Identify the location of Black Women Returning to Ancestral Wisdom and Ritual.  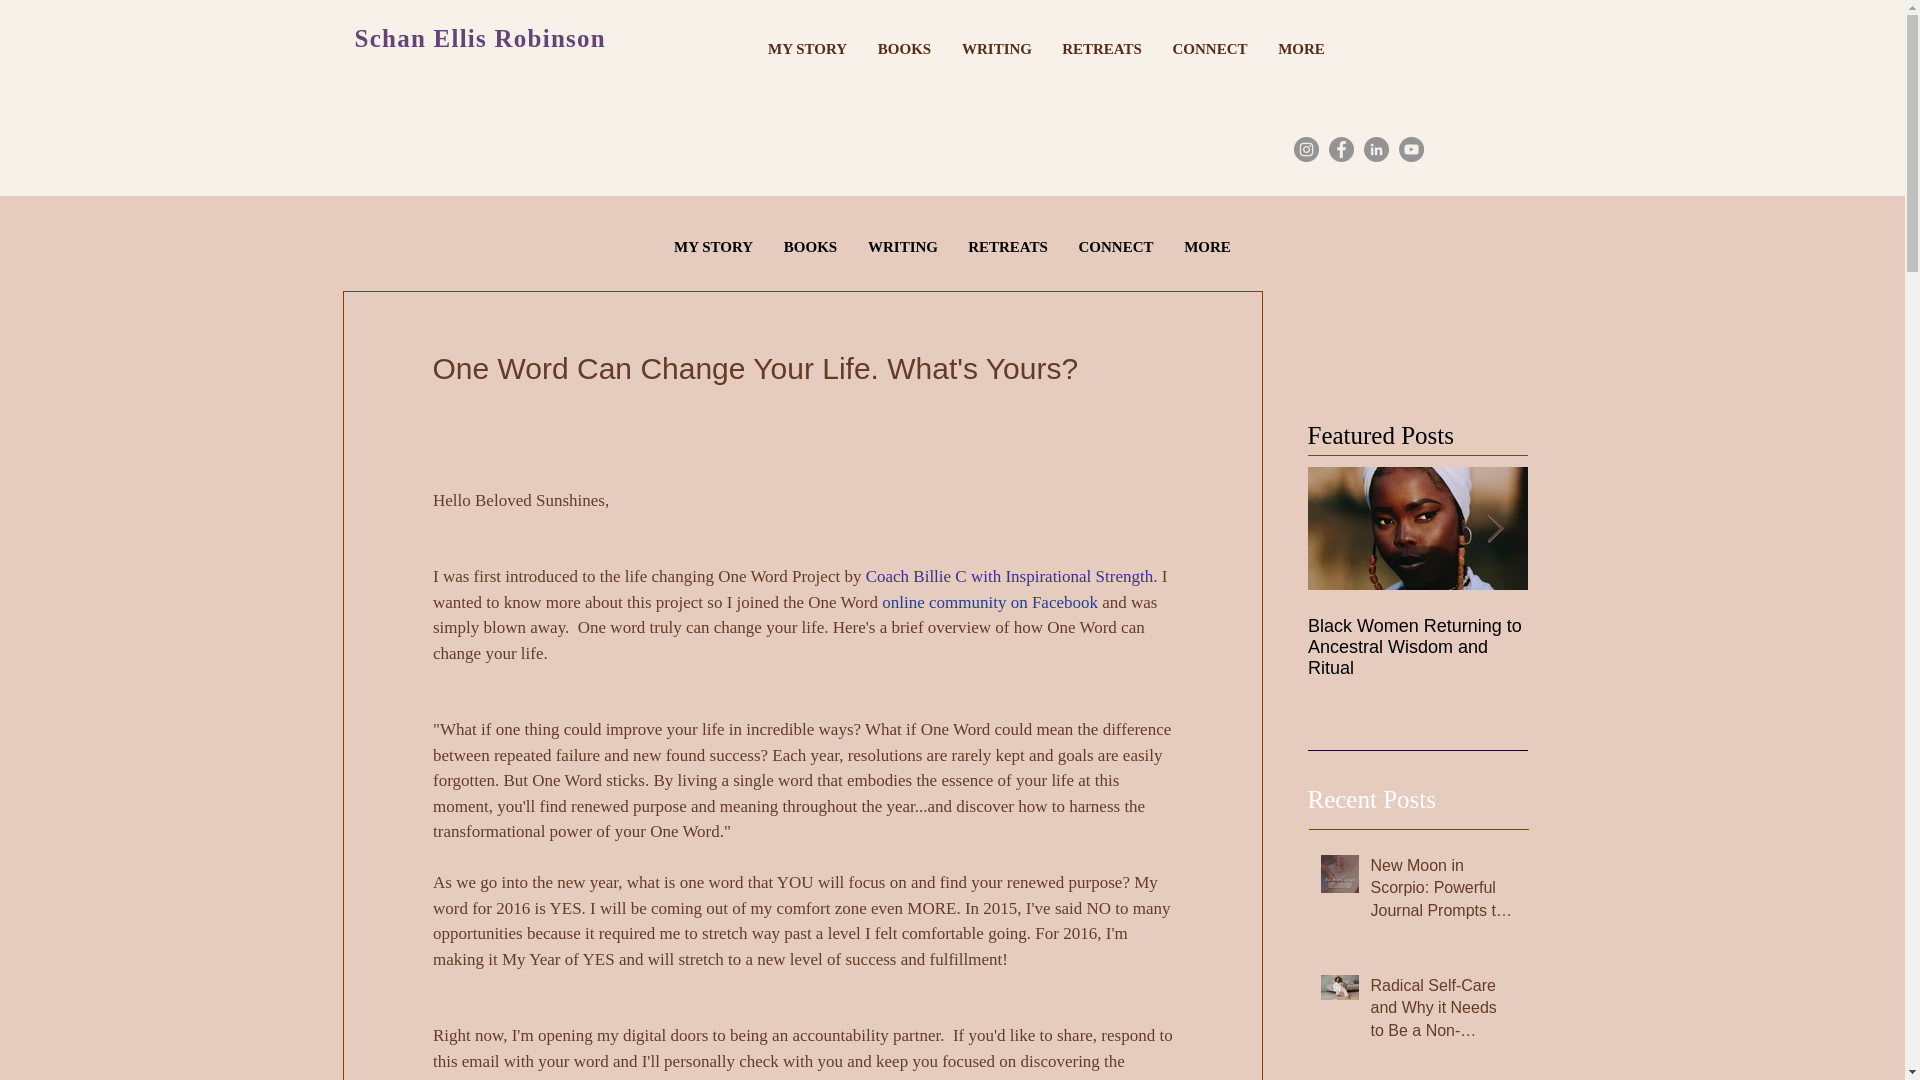
(1418, 647).